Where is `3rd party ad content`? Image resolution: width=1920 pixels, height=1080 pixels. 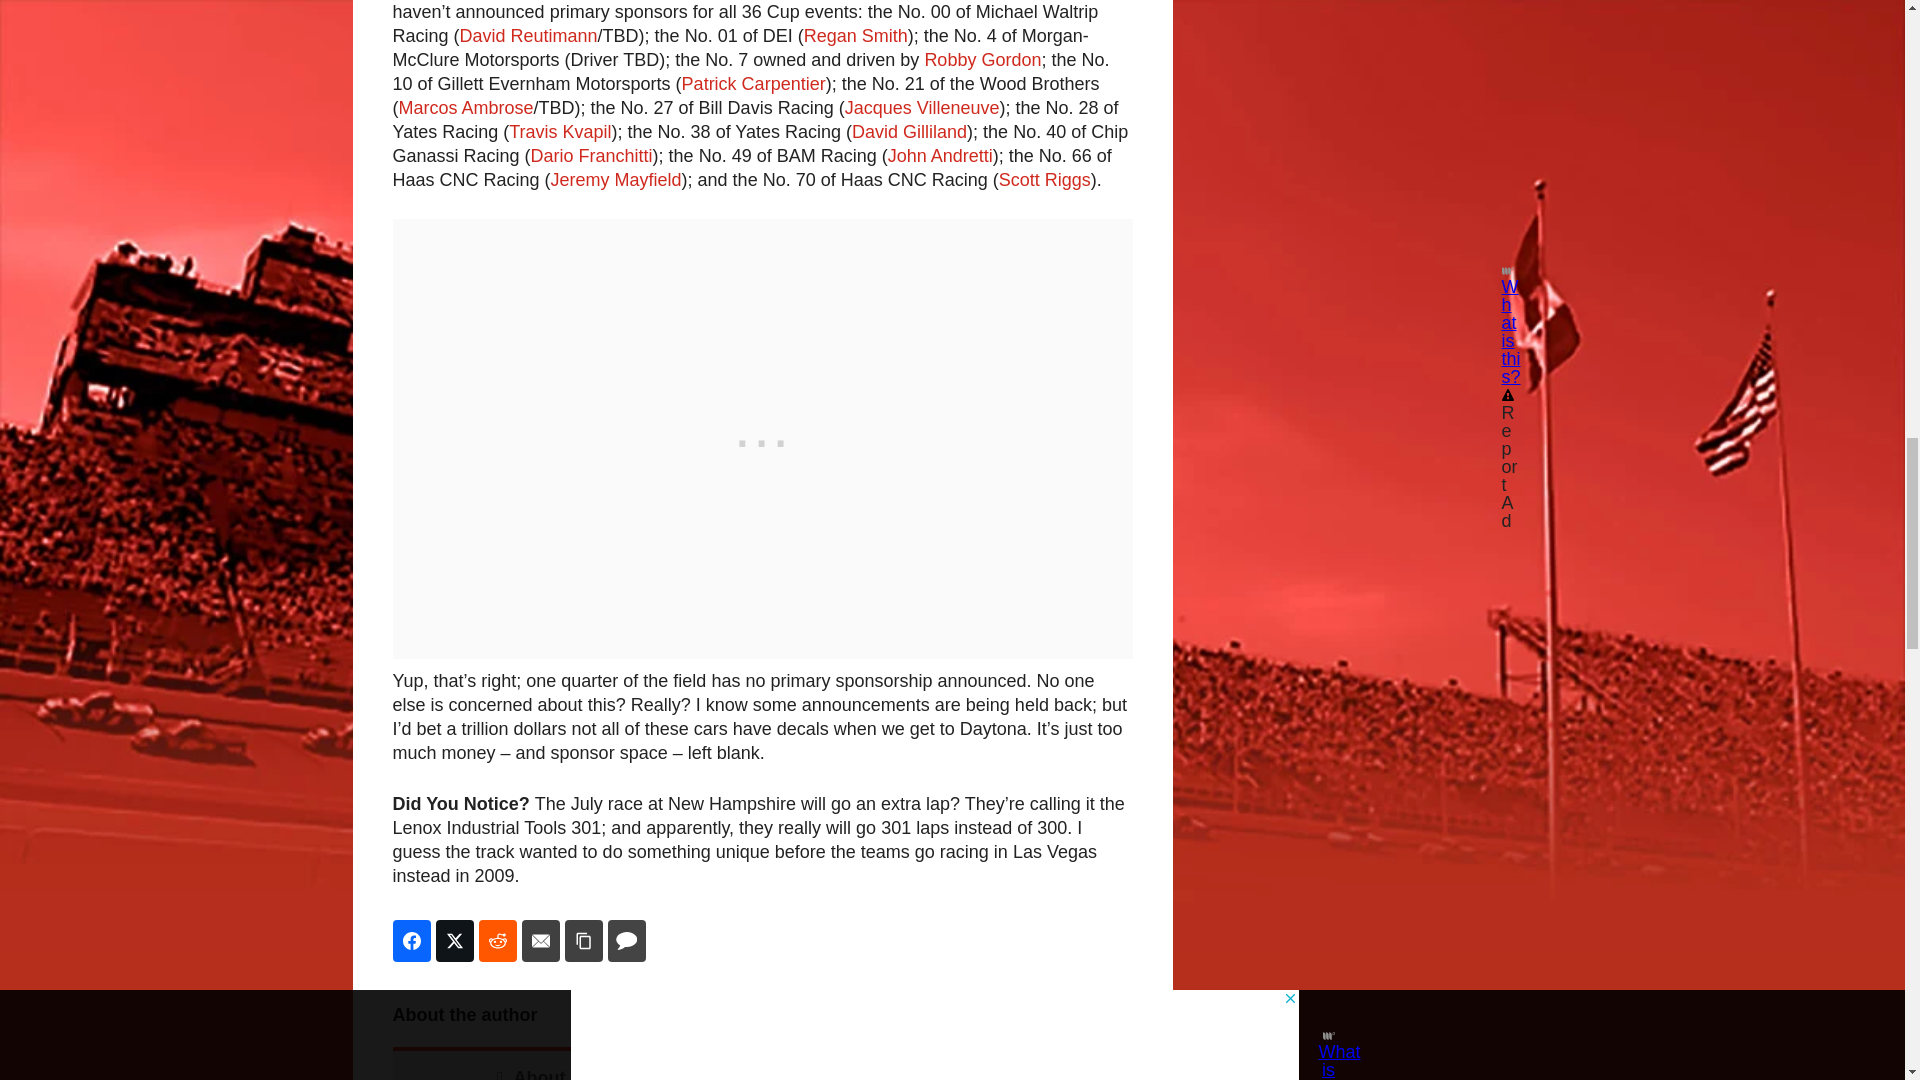 3rd party ad content is located at coordinates (1372, 8).